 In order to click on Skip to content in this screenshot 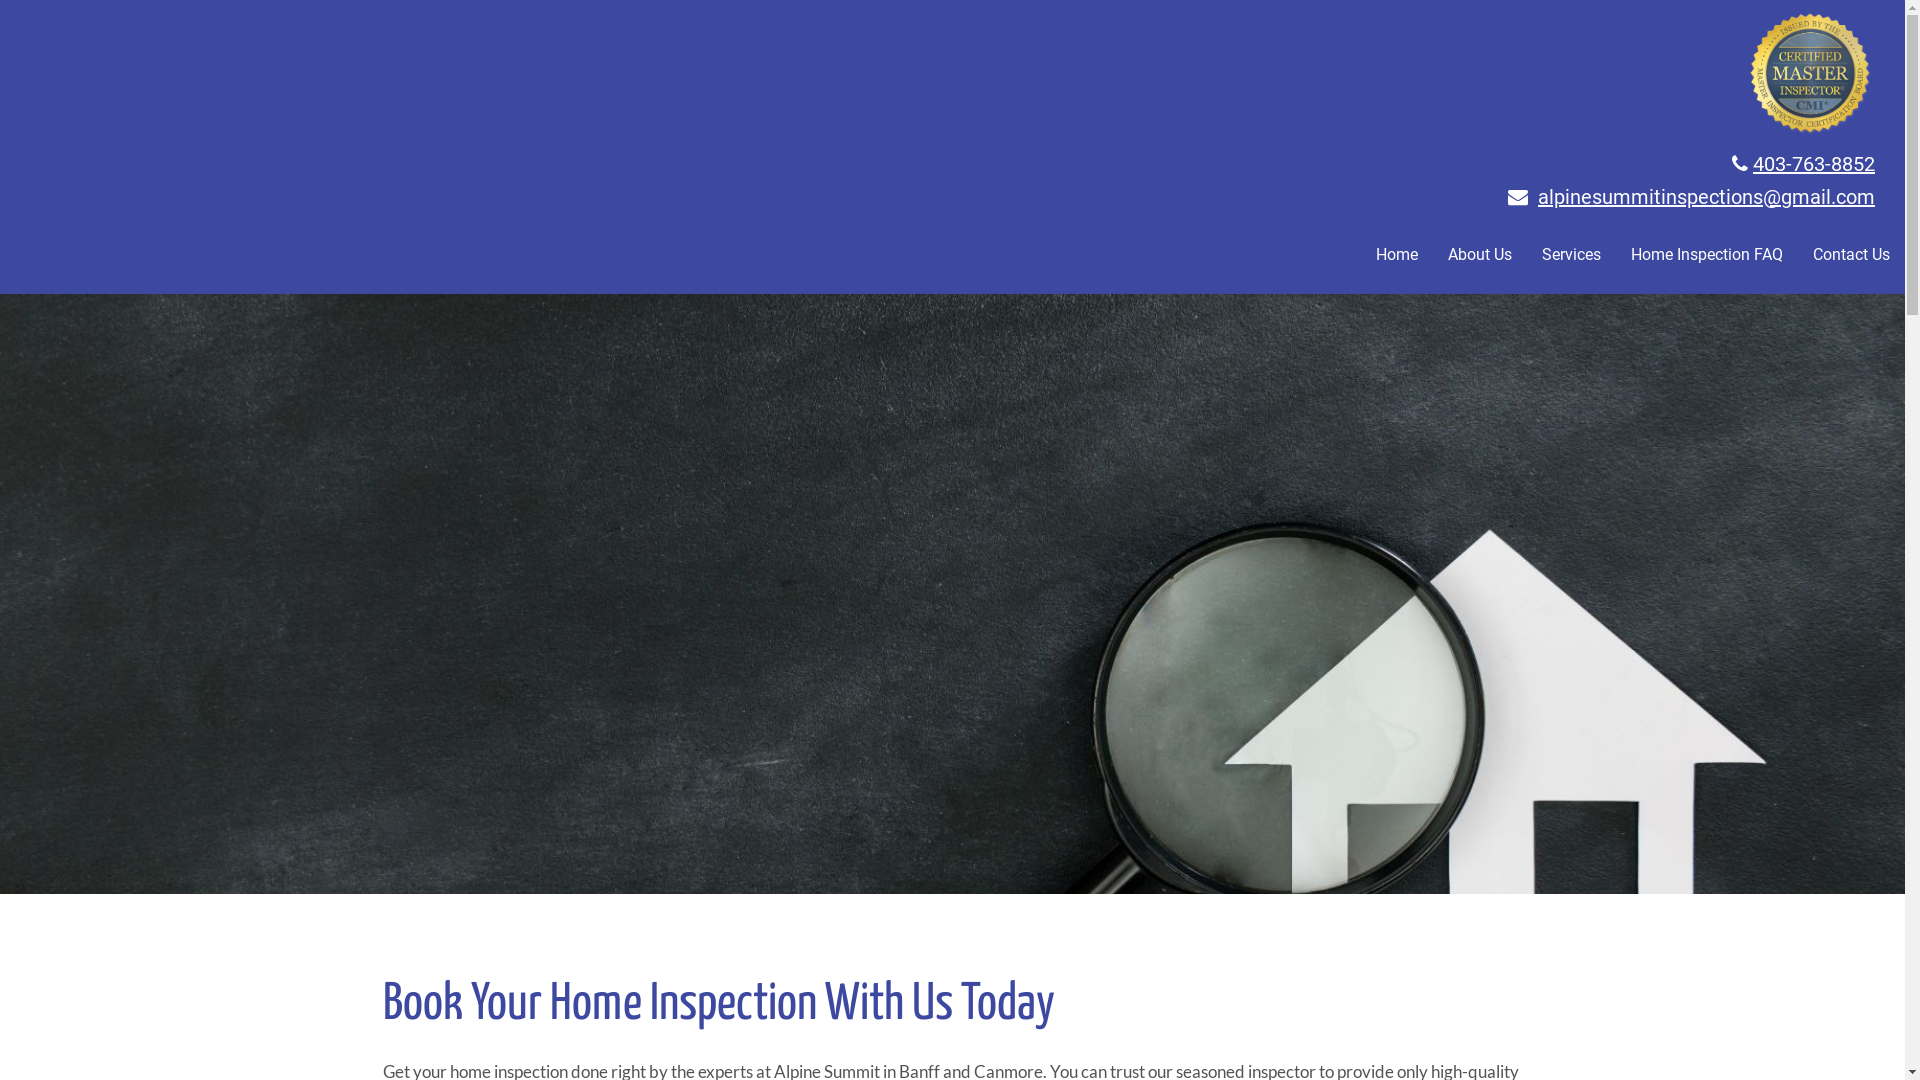, I will do `click(64, 14)`.